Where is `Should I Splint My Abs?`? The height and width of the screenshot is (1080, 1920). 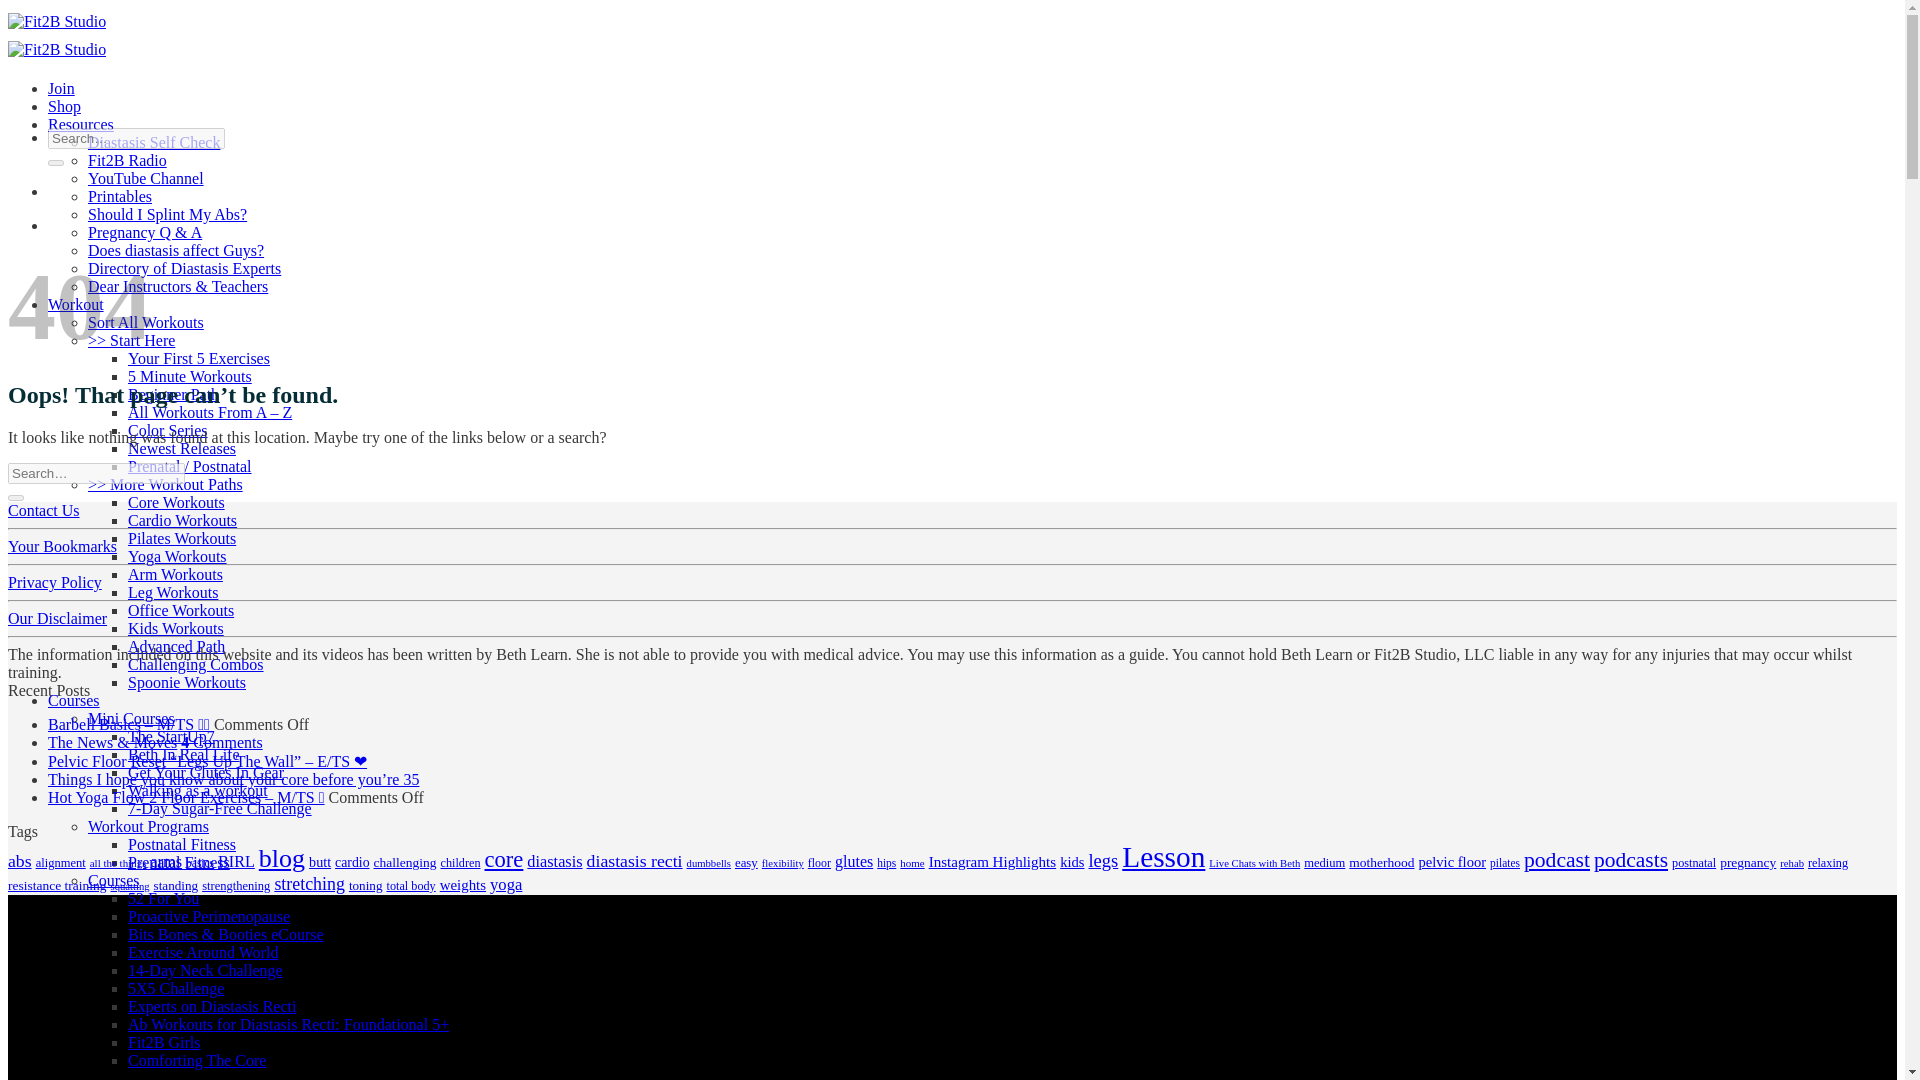 Should I Splint My Abs? is located at coordinates (168, 214).